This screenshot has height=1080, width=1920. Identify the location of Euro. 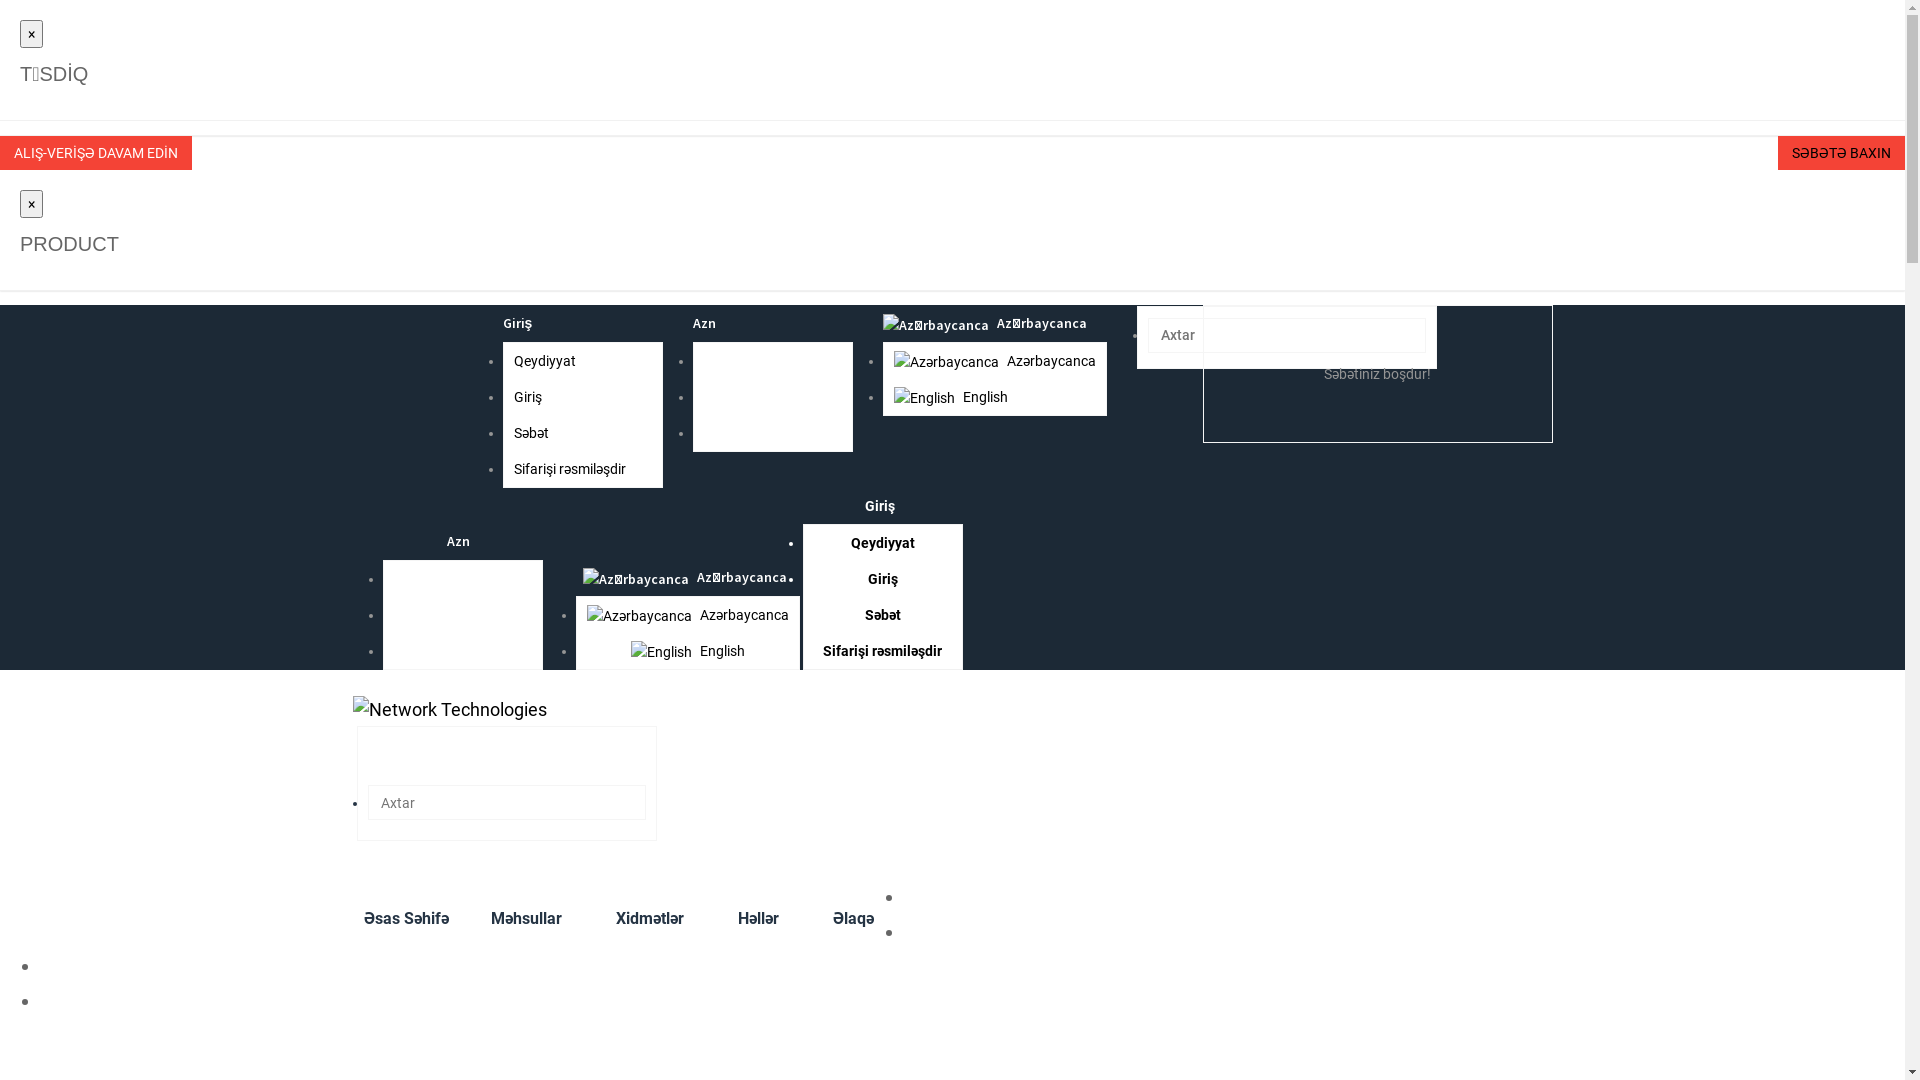
(462, 615).